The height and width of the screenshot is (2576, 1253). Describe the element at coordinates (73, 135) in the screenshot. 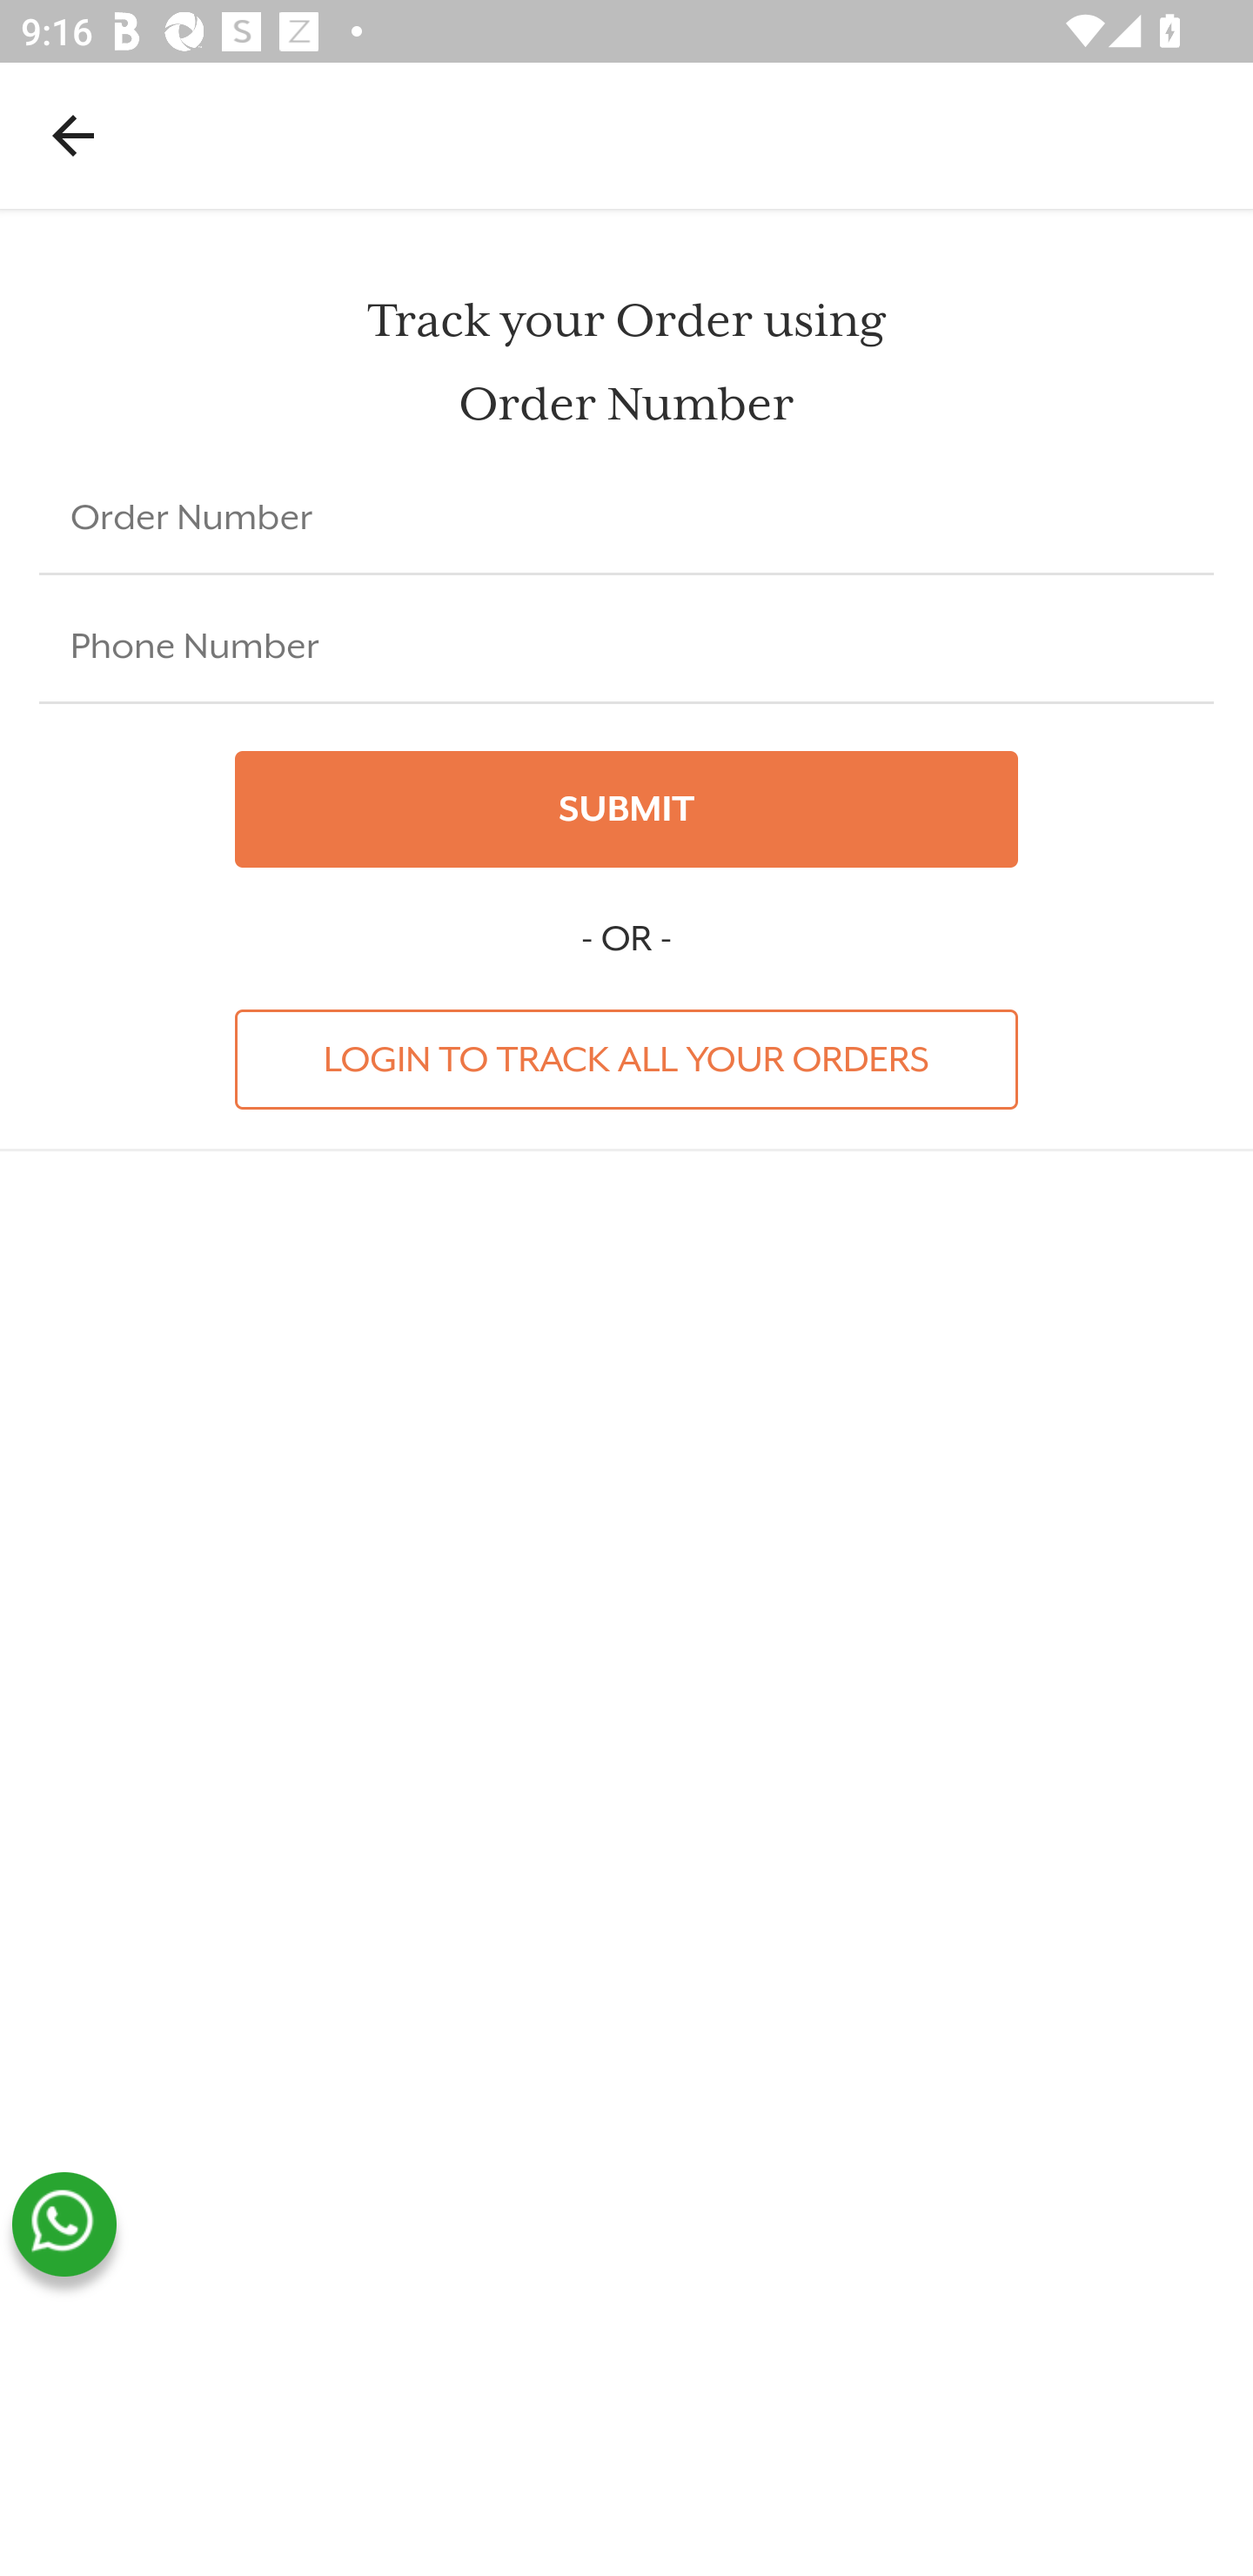

I see `Navigate up` at that location.